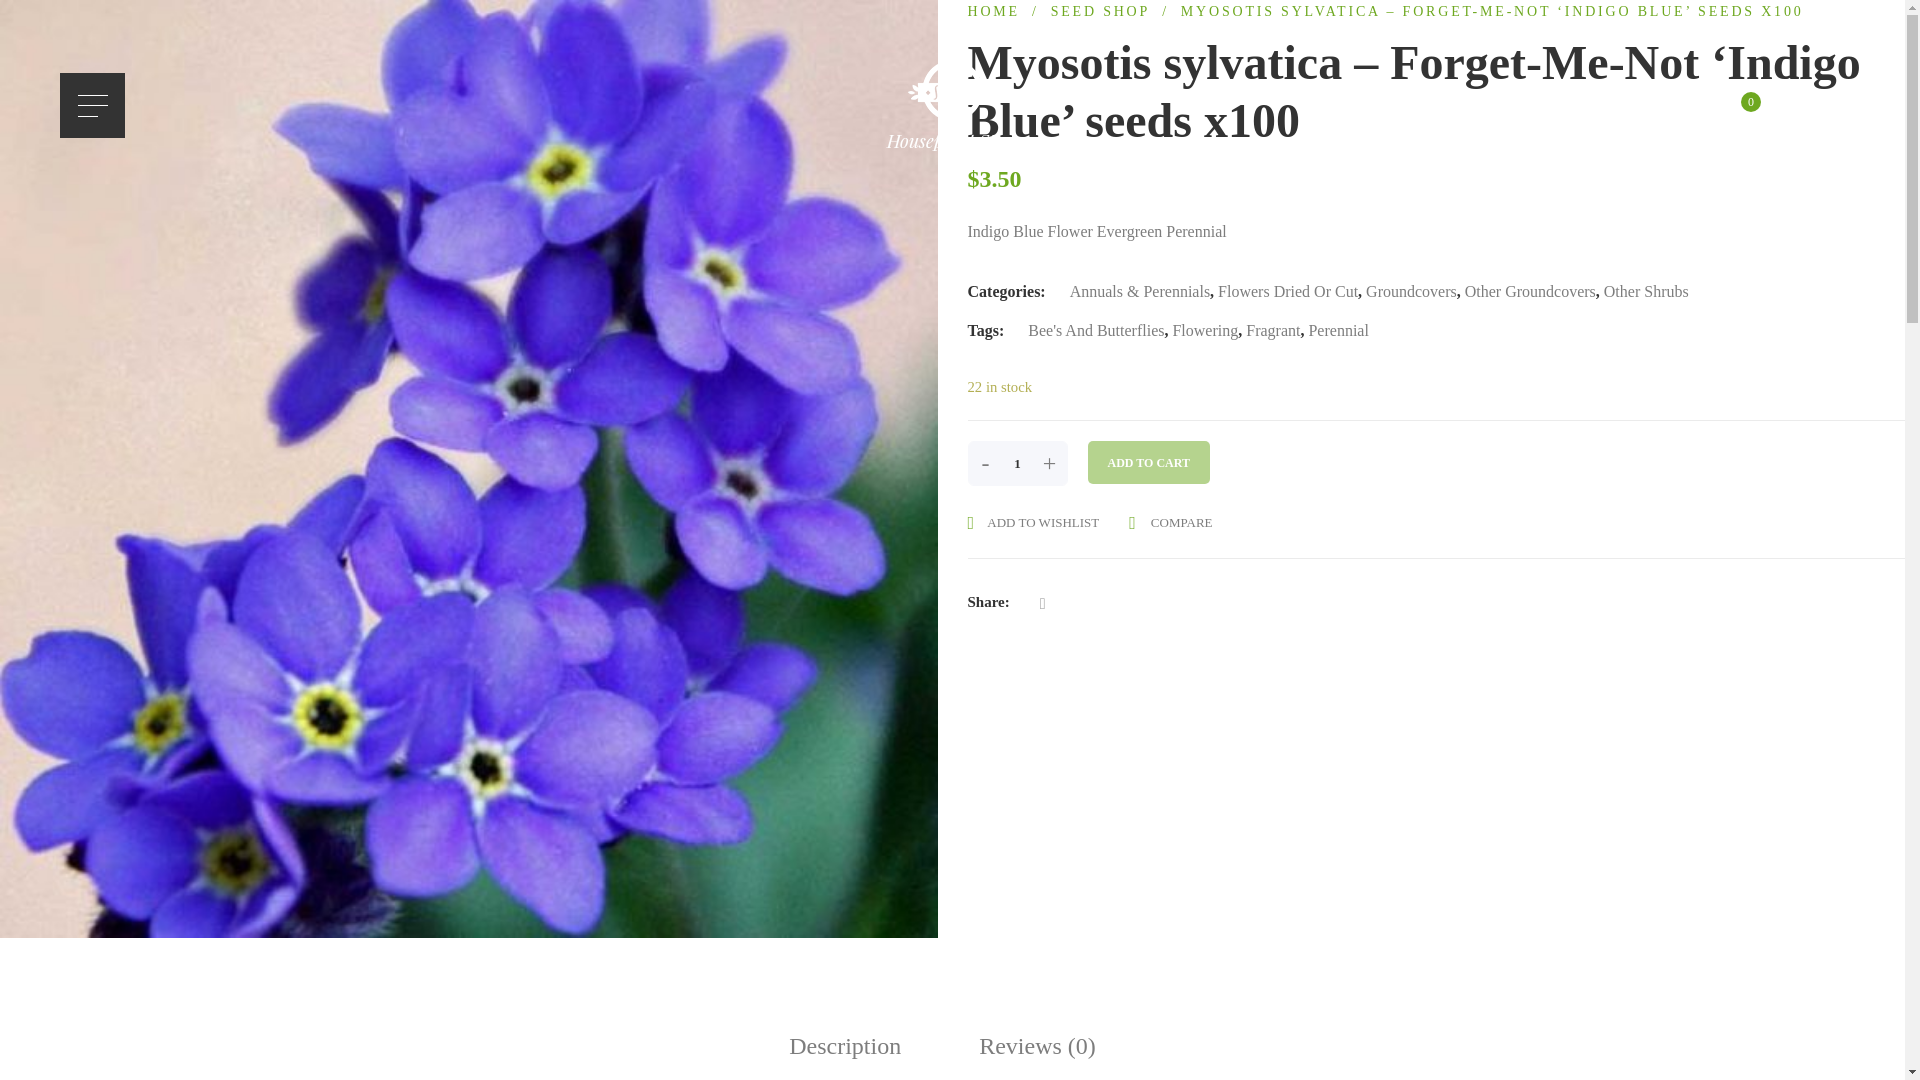 This screenshot has width=1920, height=1080. I want to click on COMPARE, so click(1170, 521).